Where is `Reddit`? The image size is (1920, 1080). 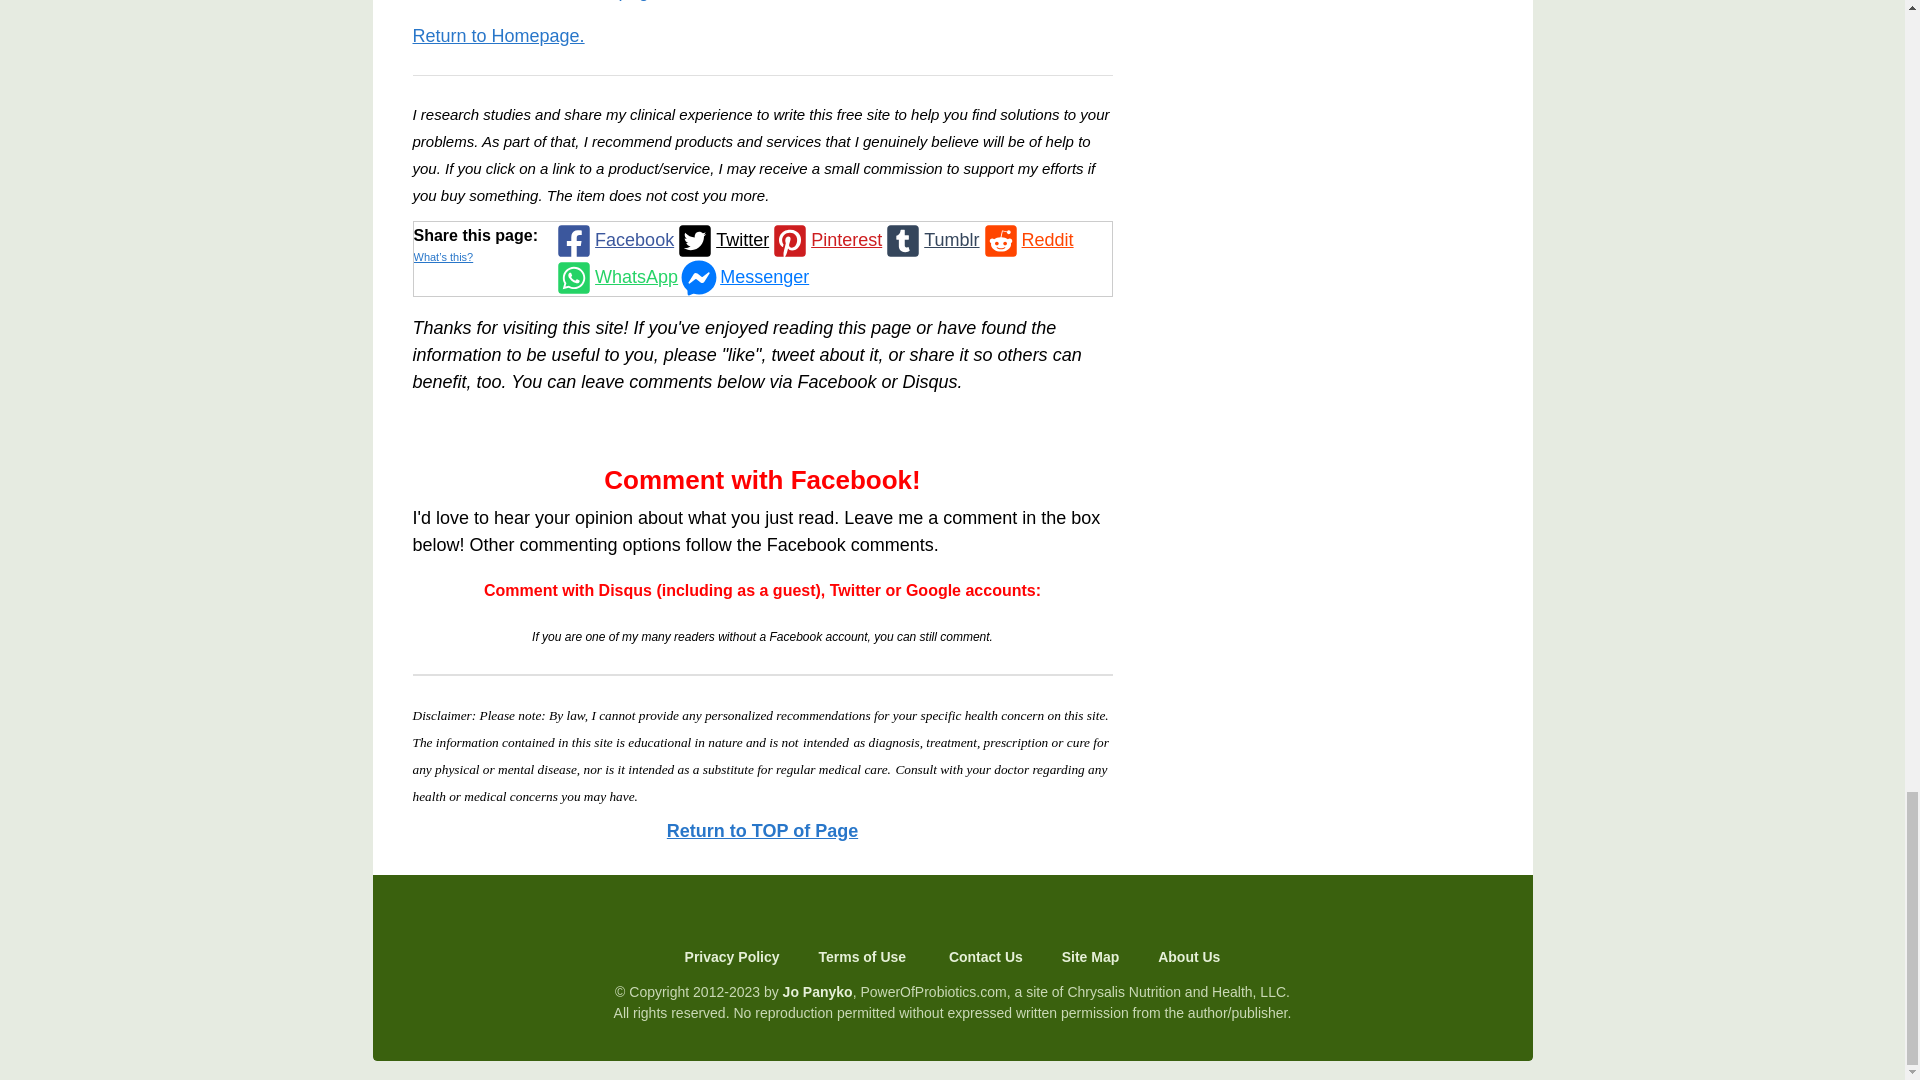 Reddit is located at coordinates (1026, 240).